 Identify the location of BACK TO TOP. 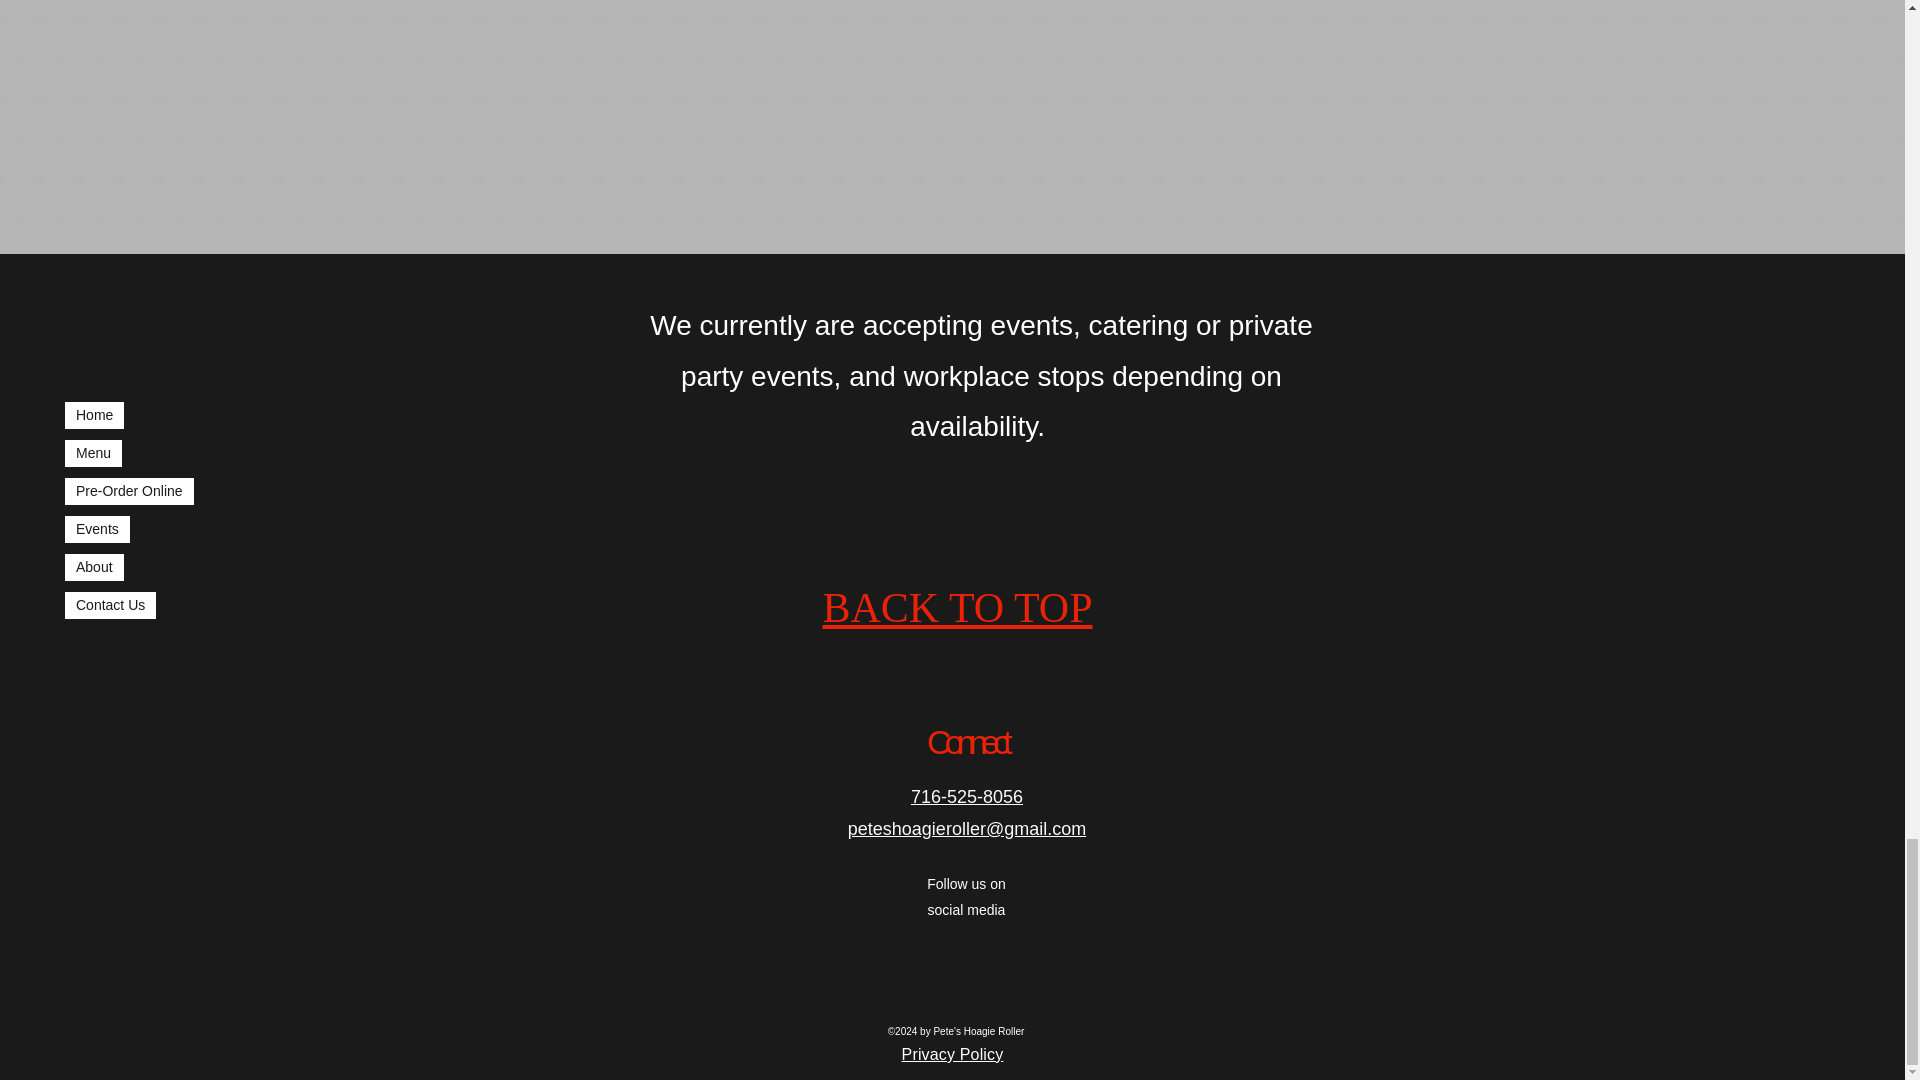
(956, 607).